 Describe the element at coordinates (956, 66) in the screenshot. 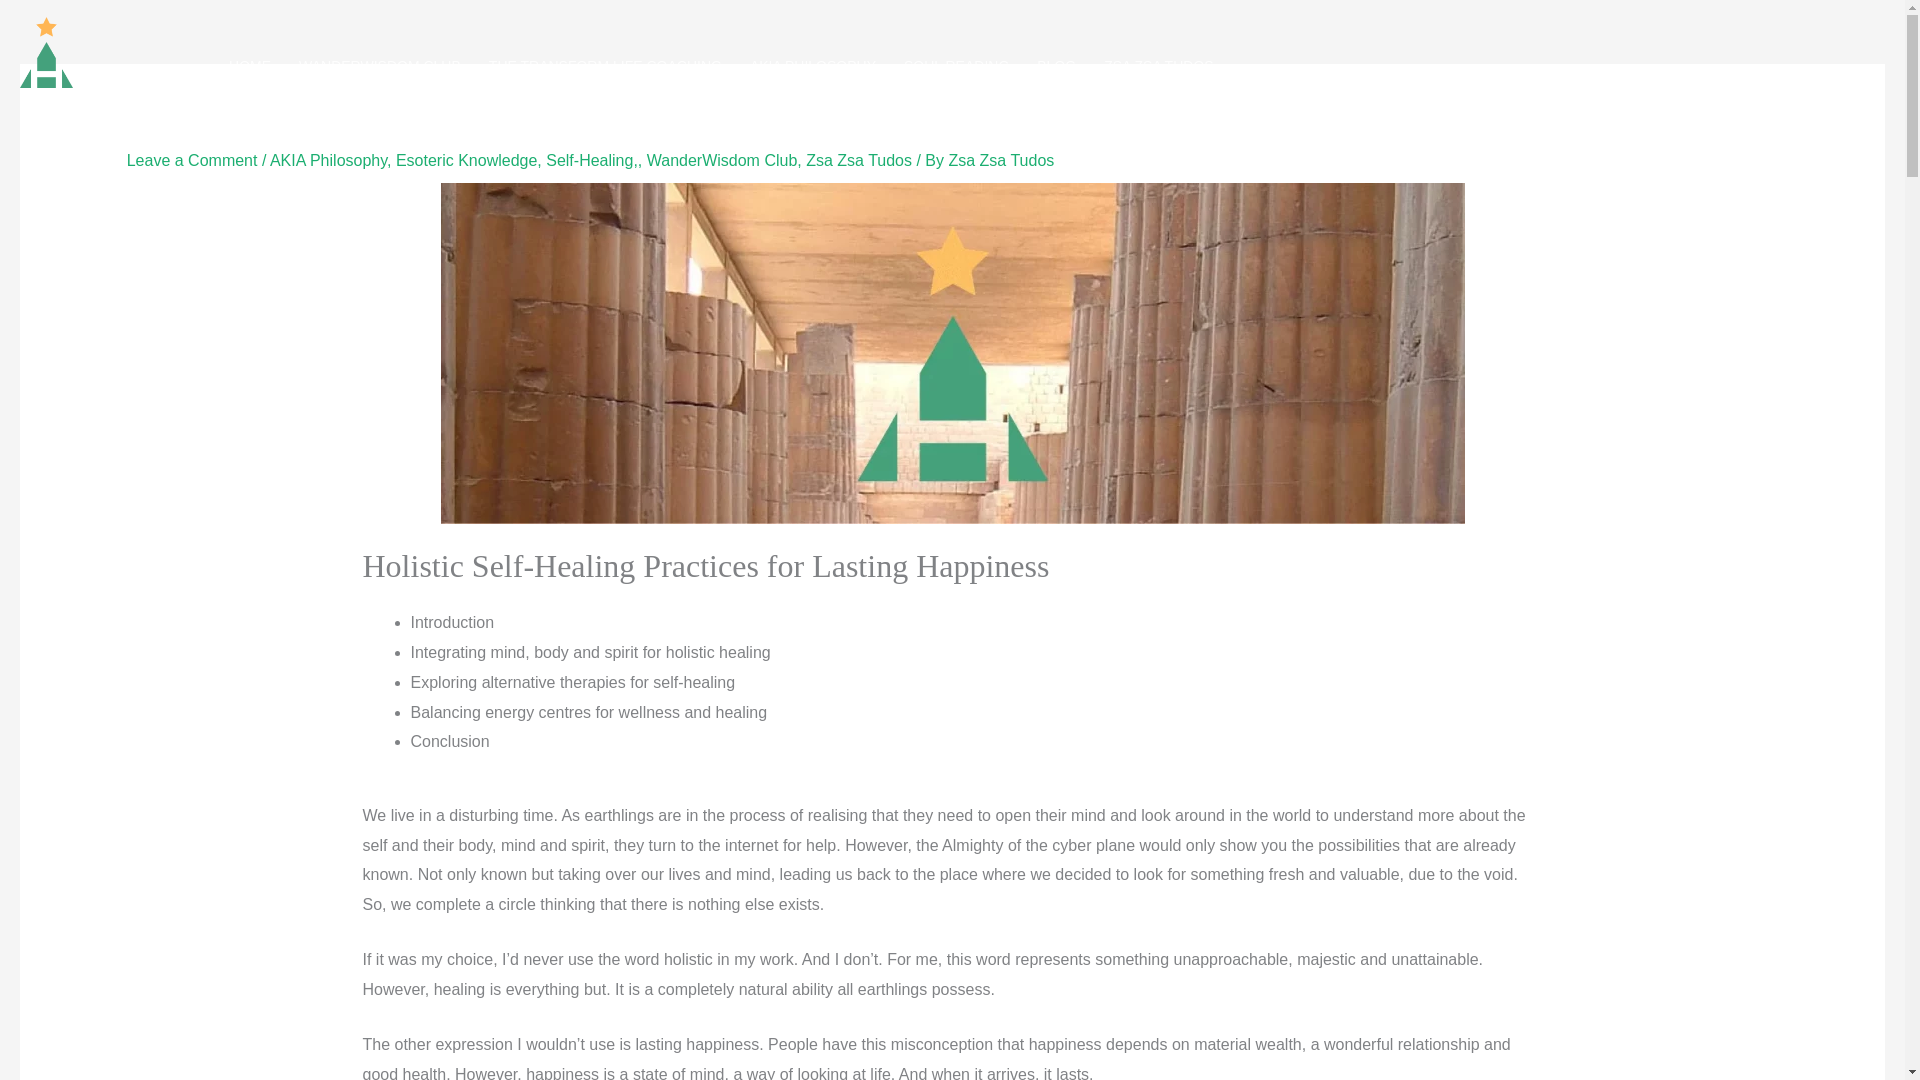

I see `SOUL READING` at that location.